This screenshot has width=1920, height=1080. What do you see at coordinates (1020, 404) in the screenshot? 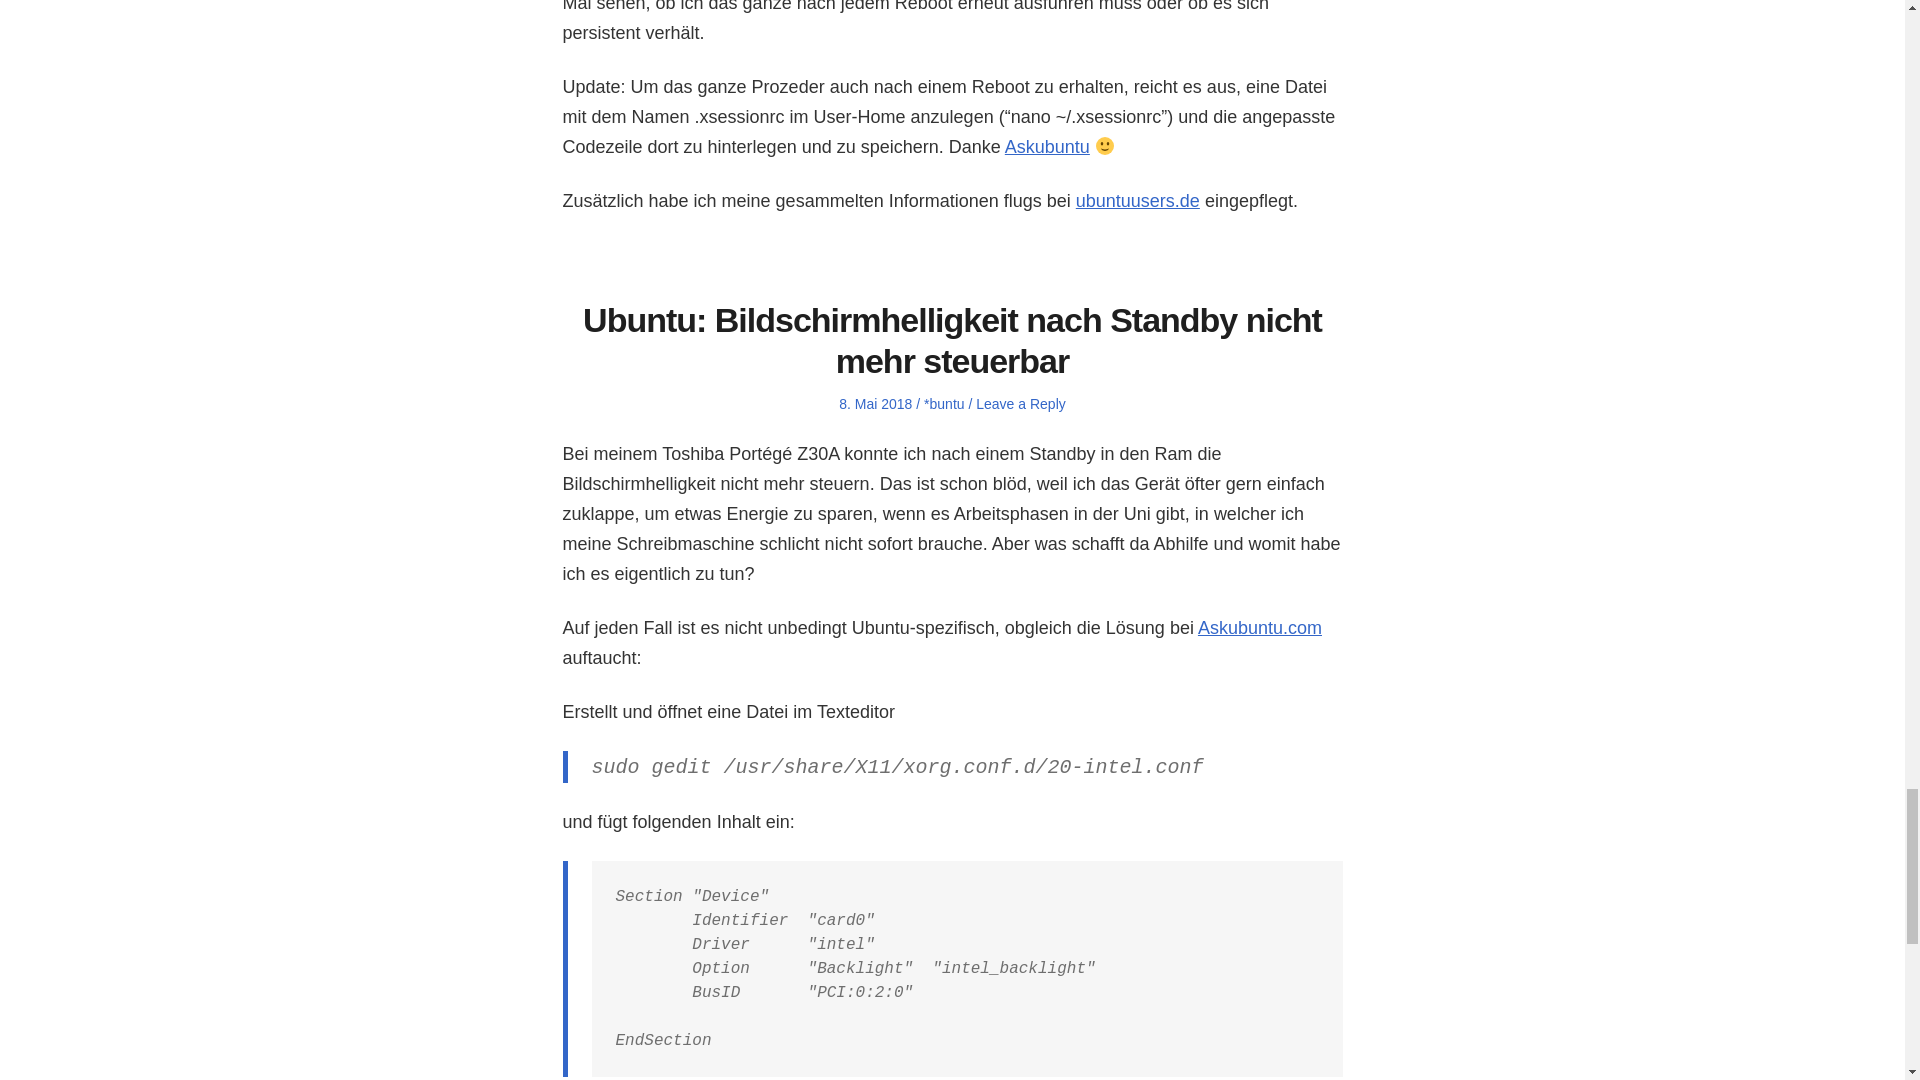
I see `Leave a Reply` at bounding box center [1020, 404].